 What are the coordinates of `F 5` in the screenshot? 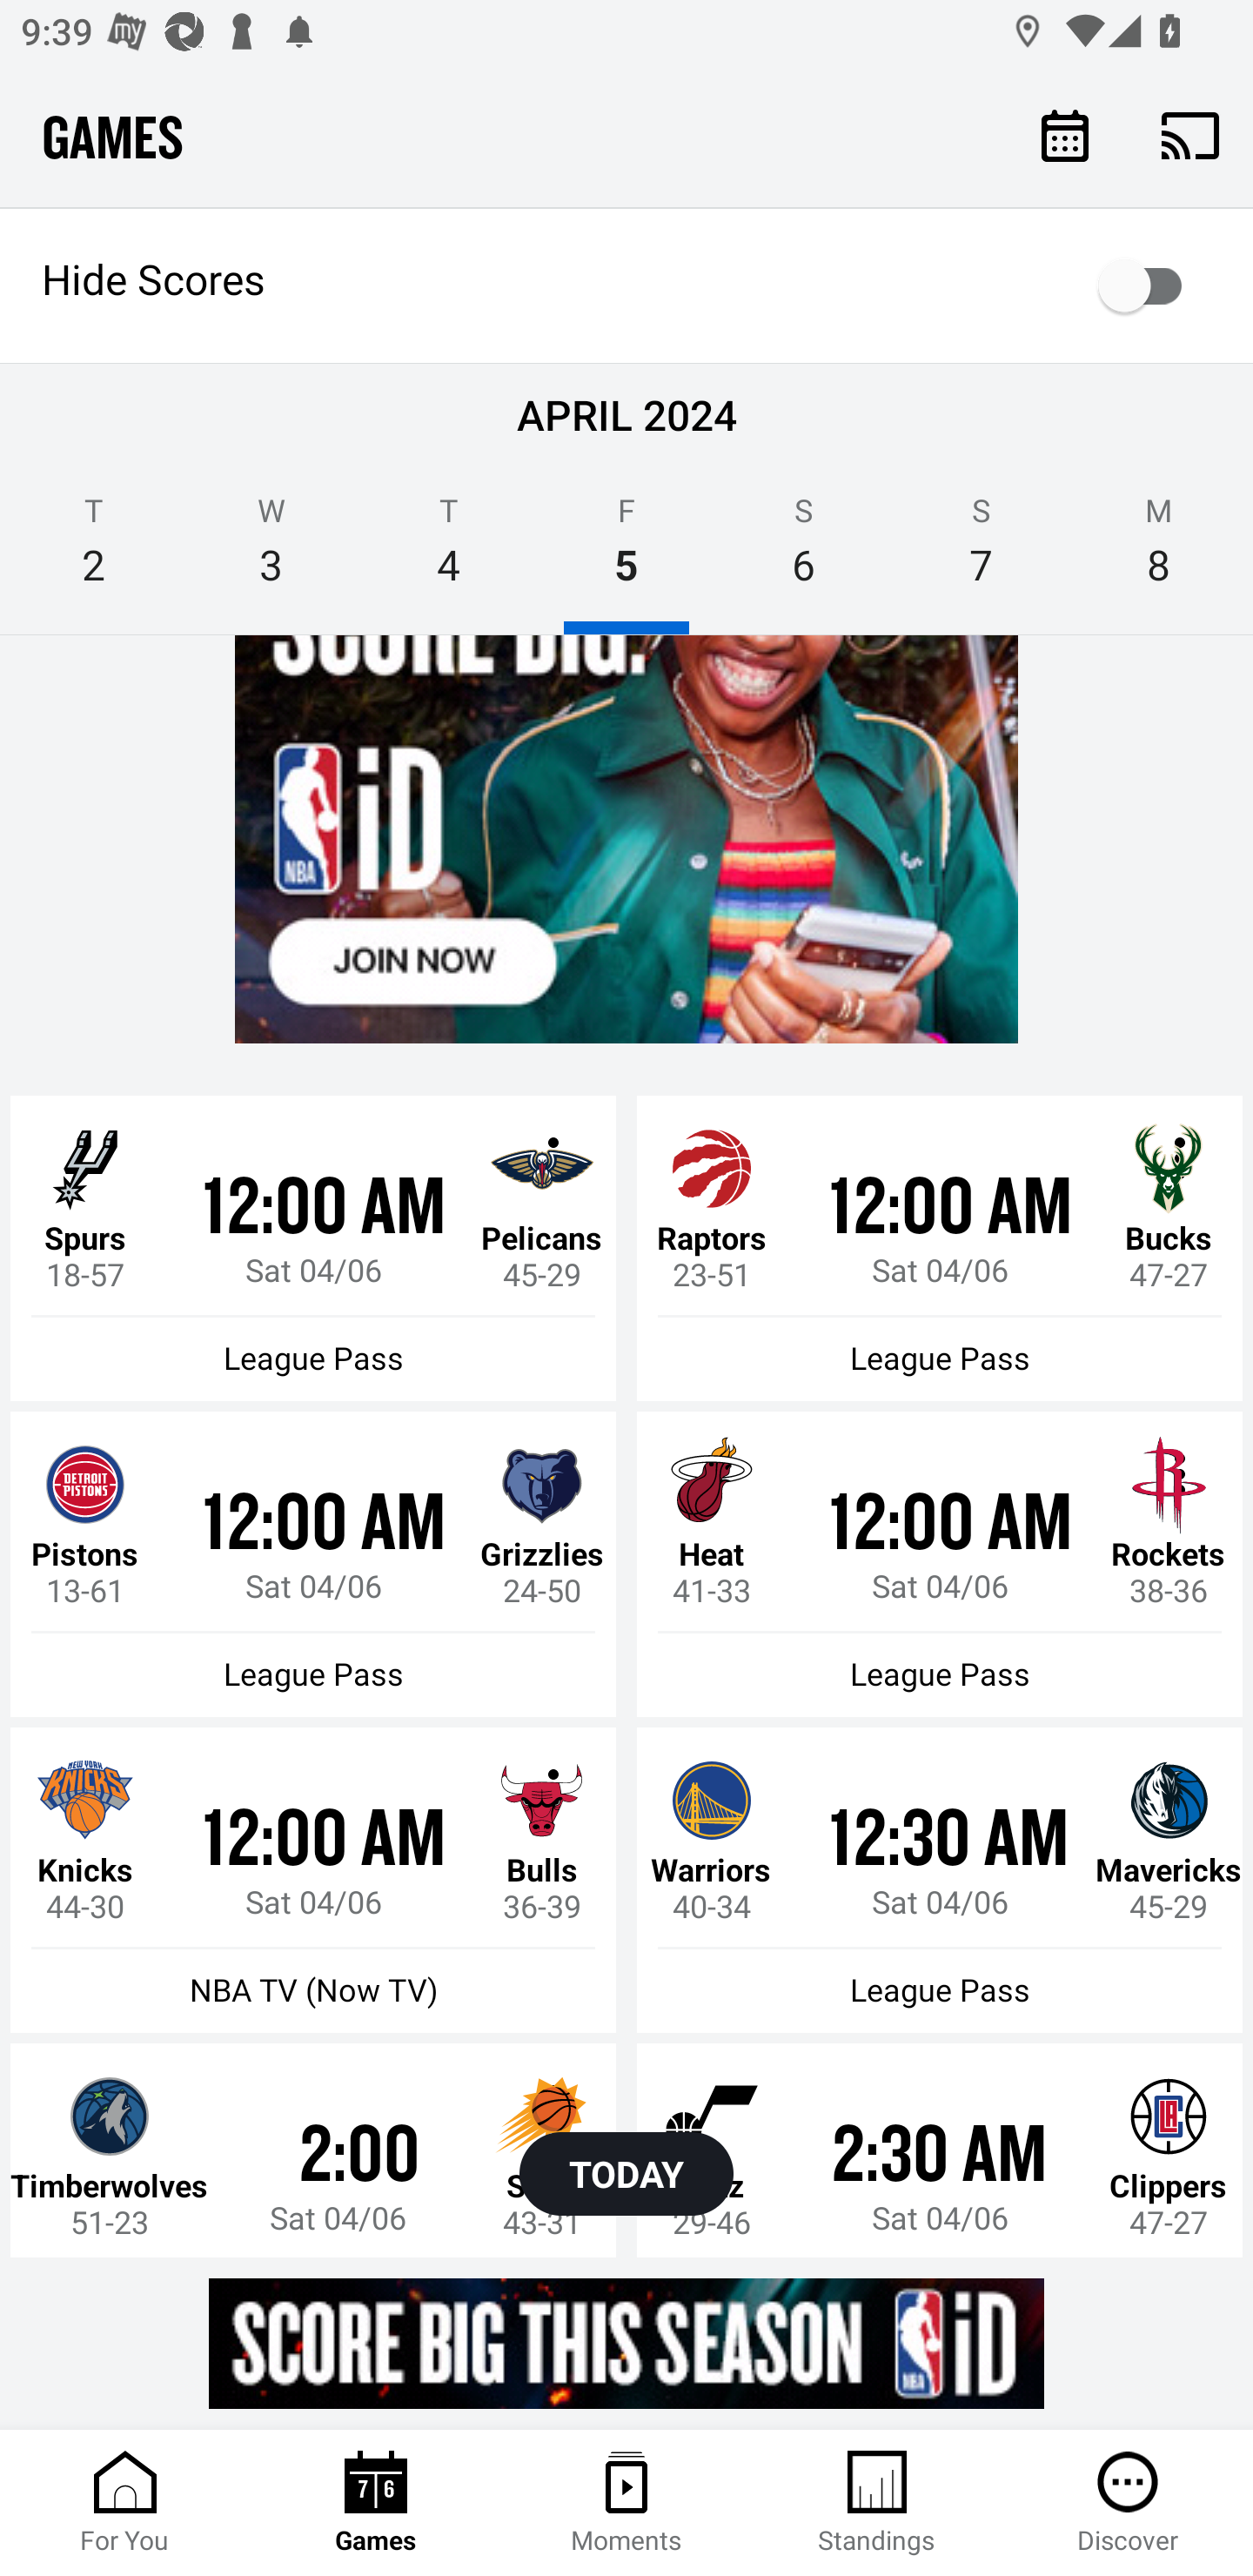 It's located at (626, 550).